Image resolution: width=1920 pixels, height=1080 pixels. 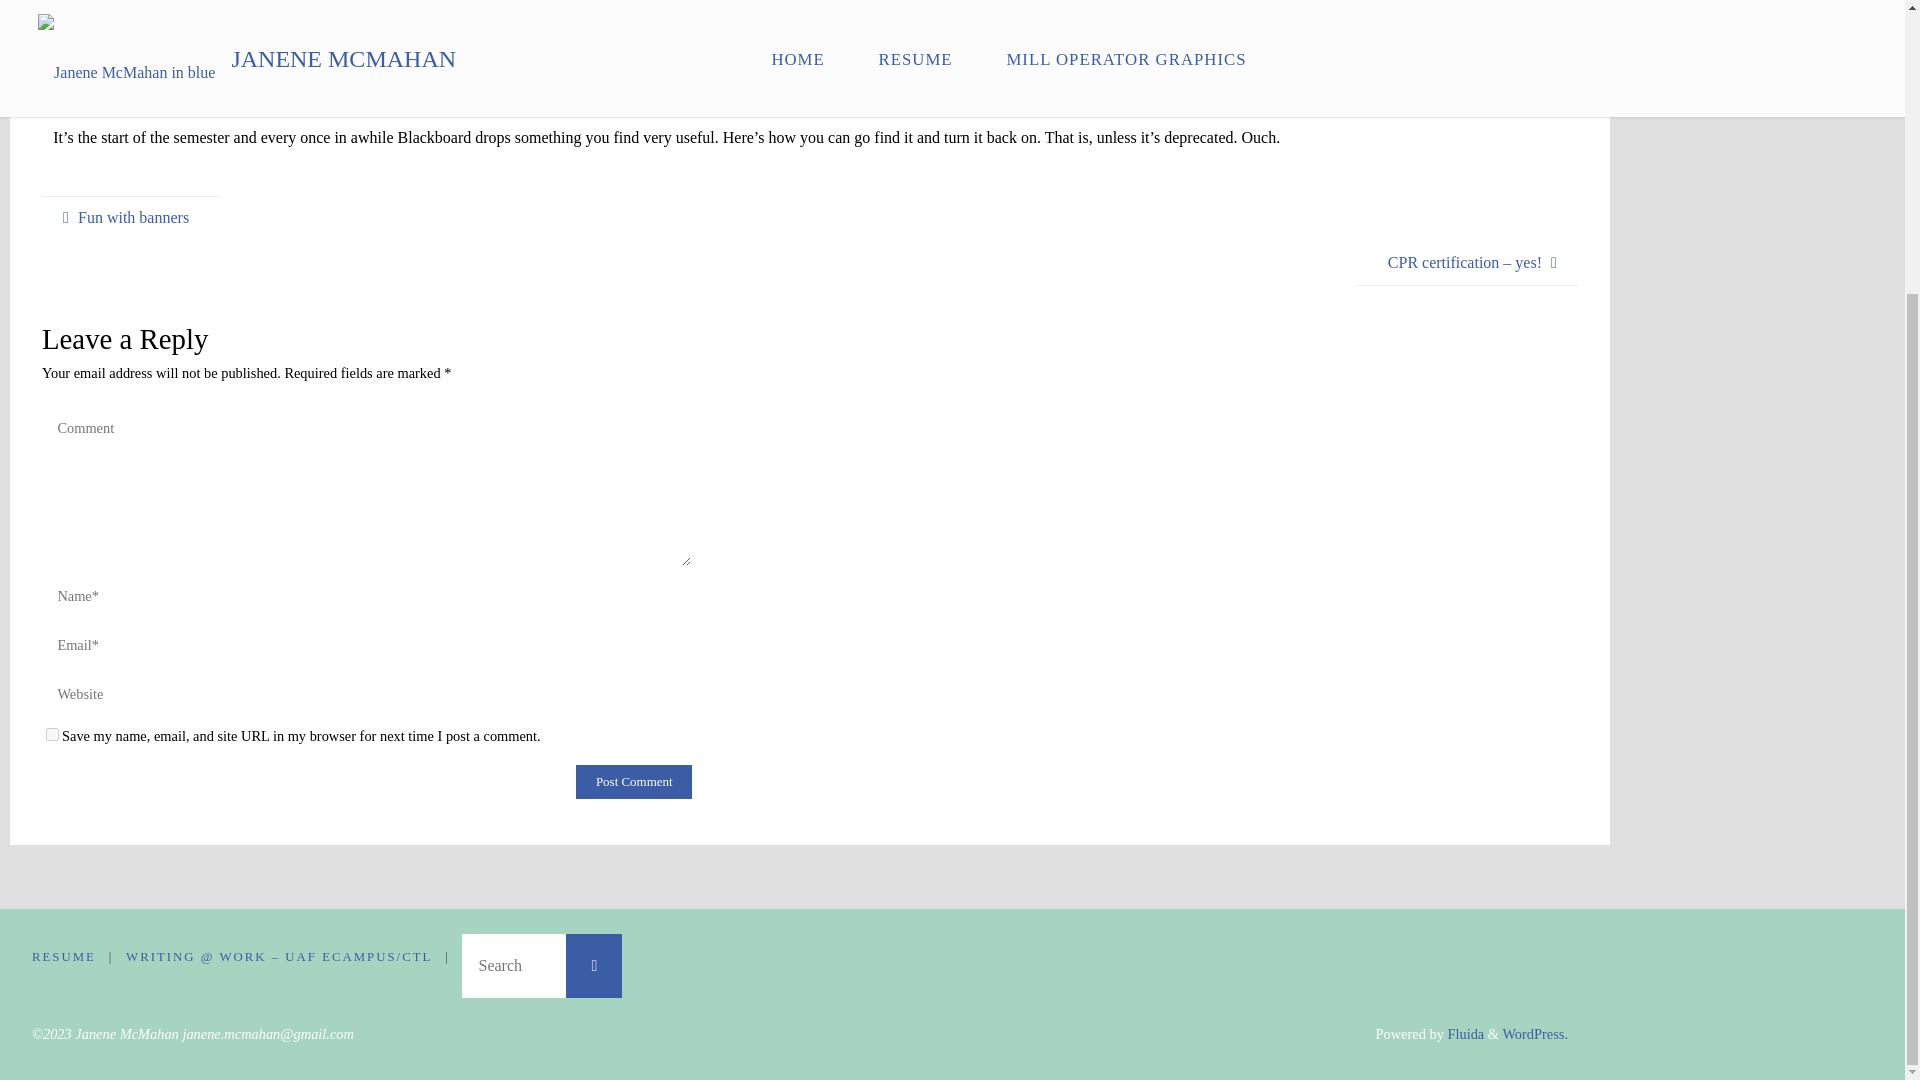 I want to click on yes, so click(x=52, y=734).